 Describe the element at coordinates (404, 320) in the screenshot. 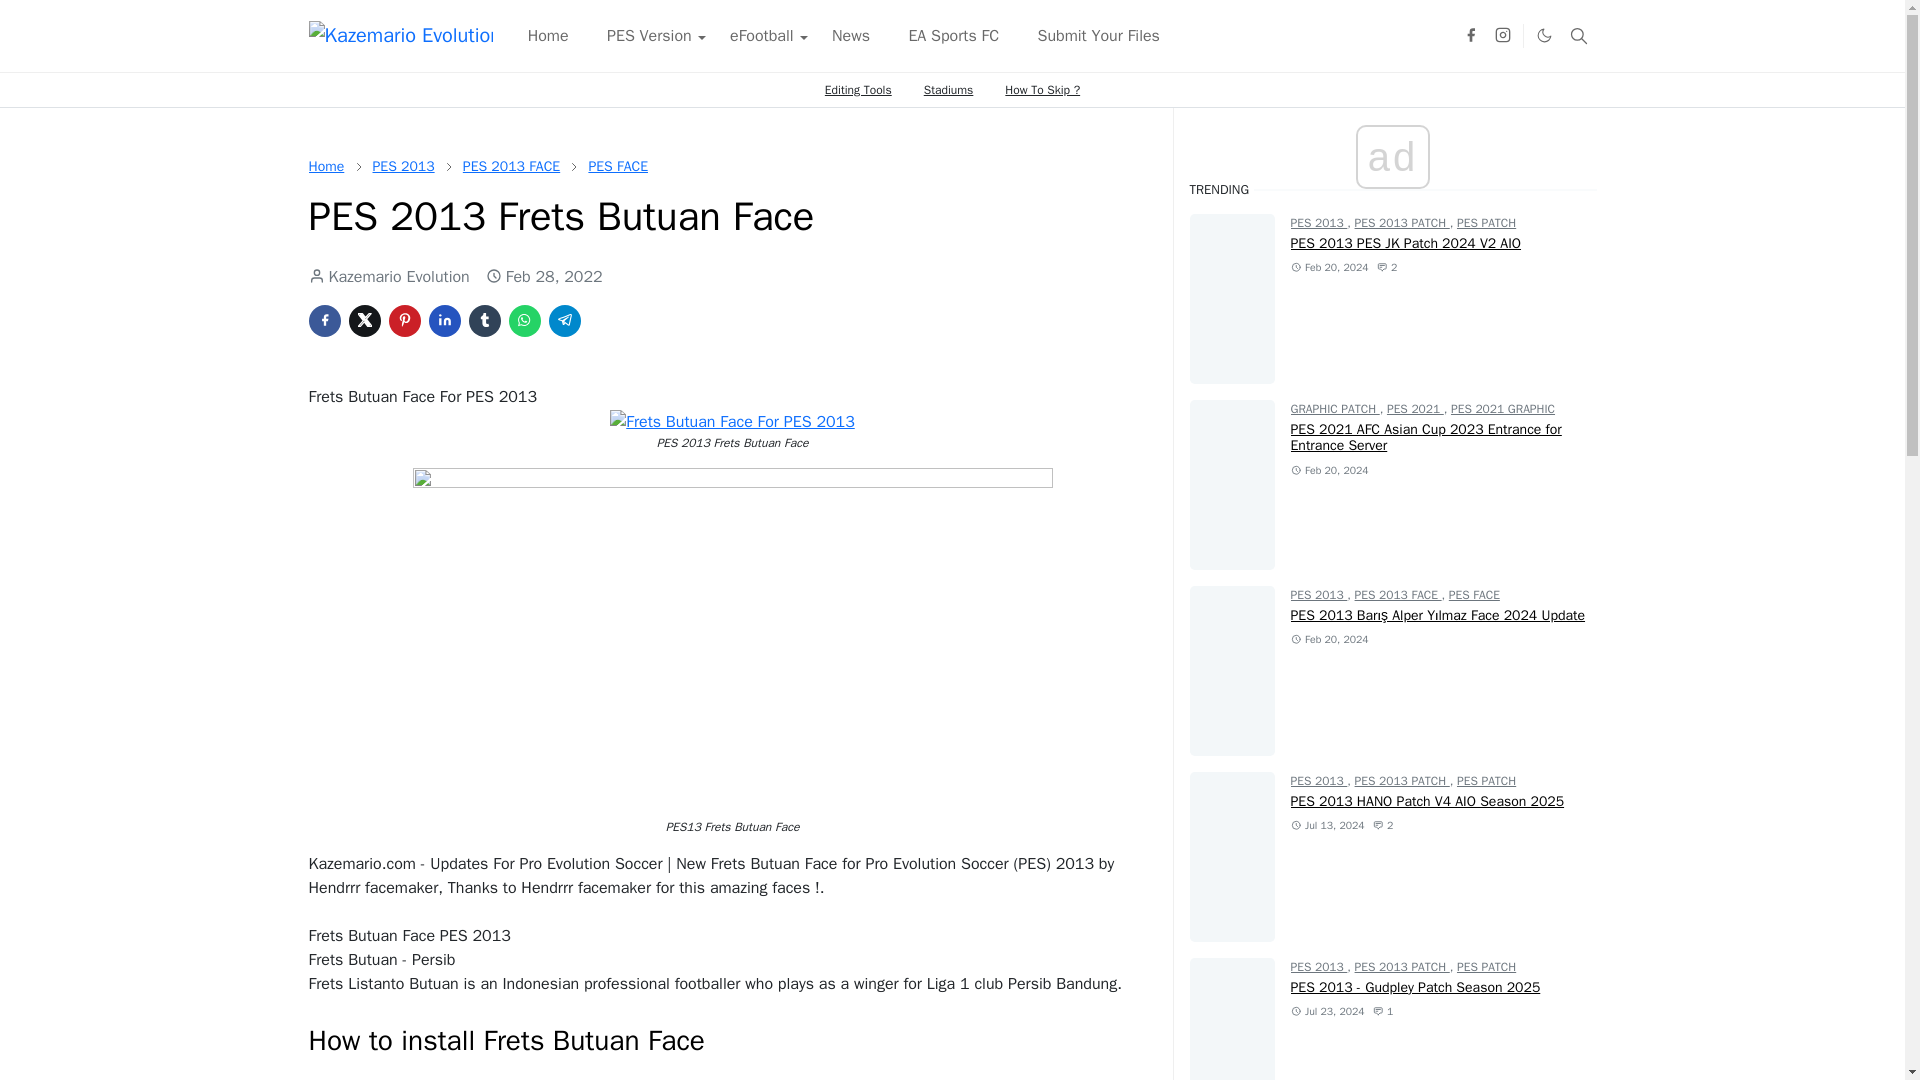

I see `Pin It` at that location.